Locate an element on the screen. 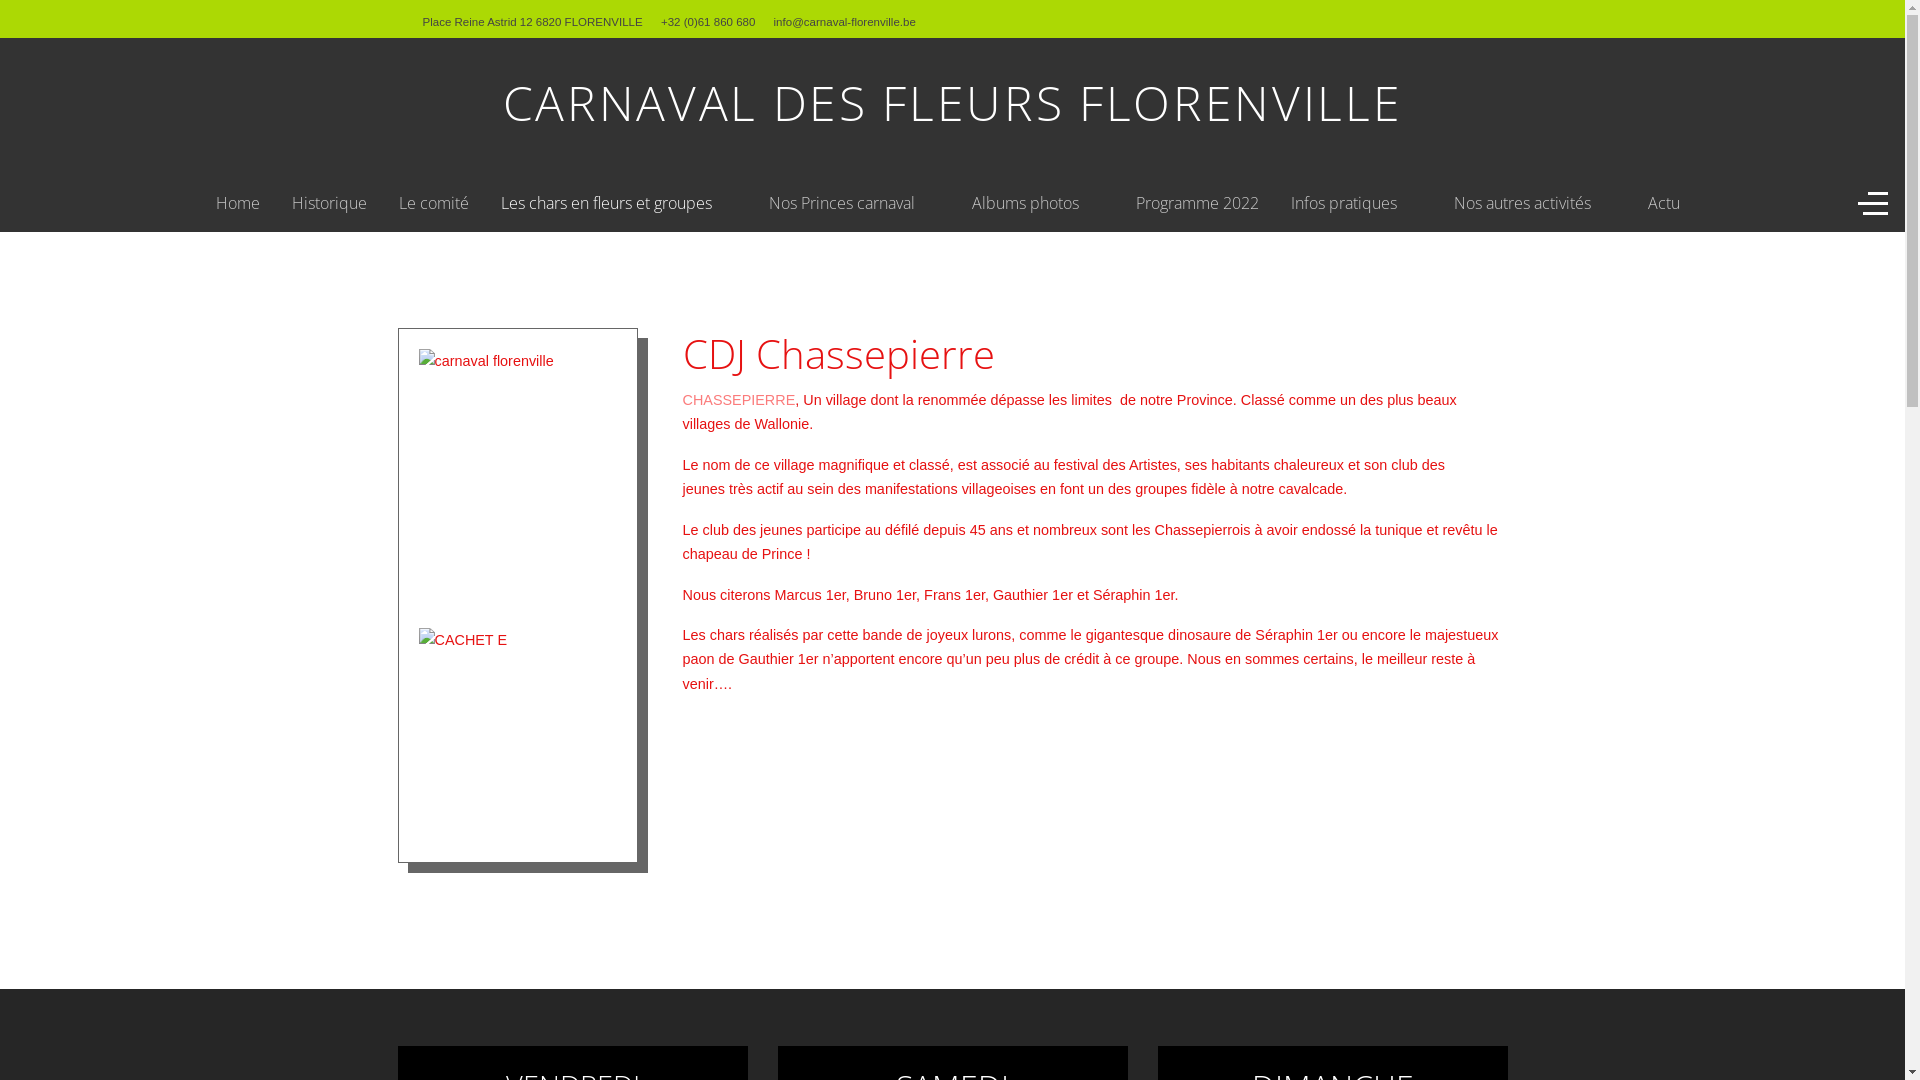 This screenshot has height=1080, width=1920. info@carnaval-florenville.be is located at coordinates (845, 22).